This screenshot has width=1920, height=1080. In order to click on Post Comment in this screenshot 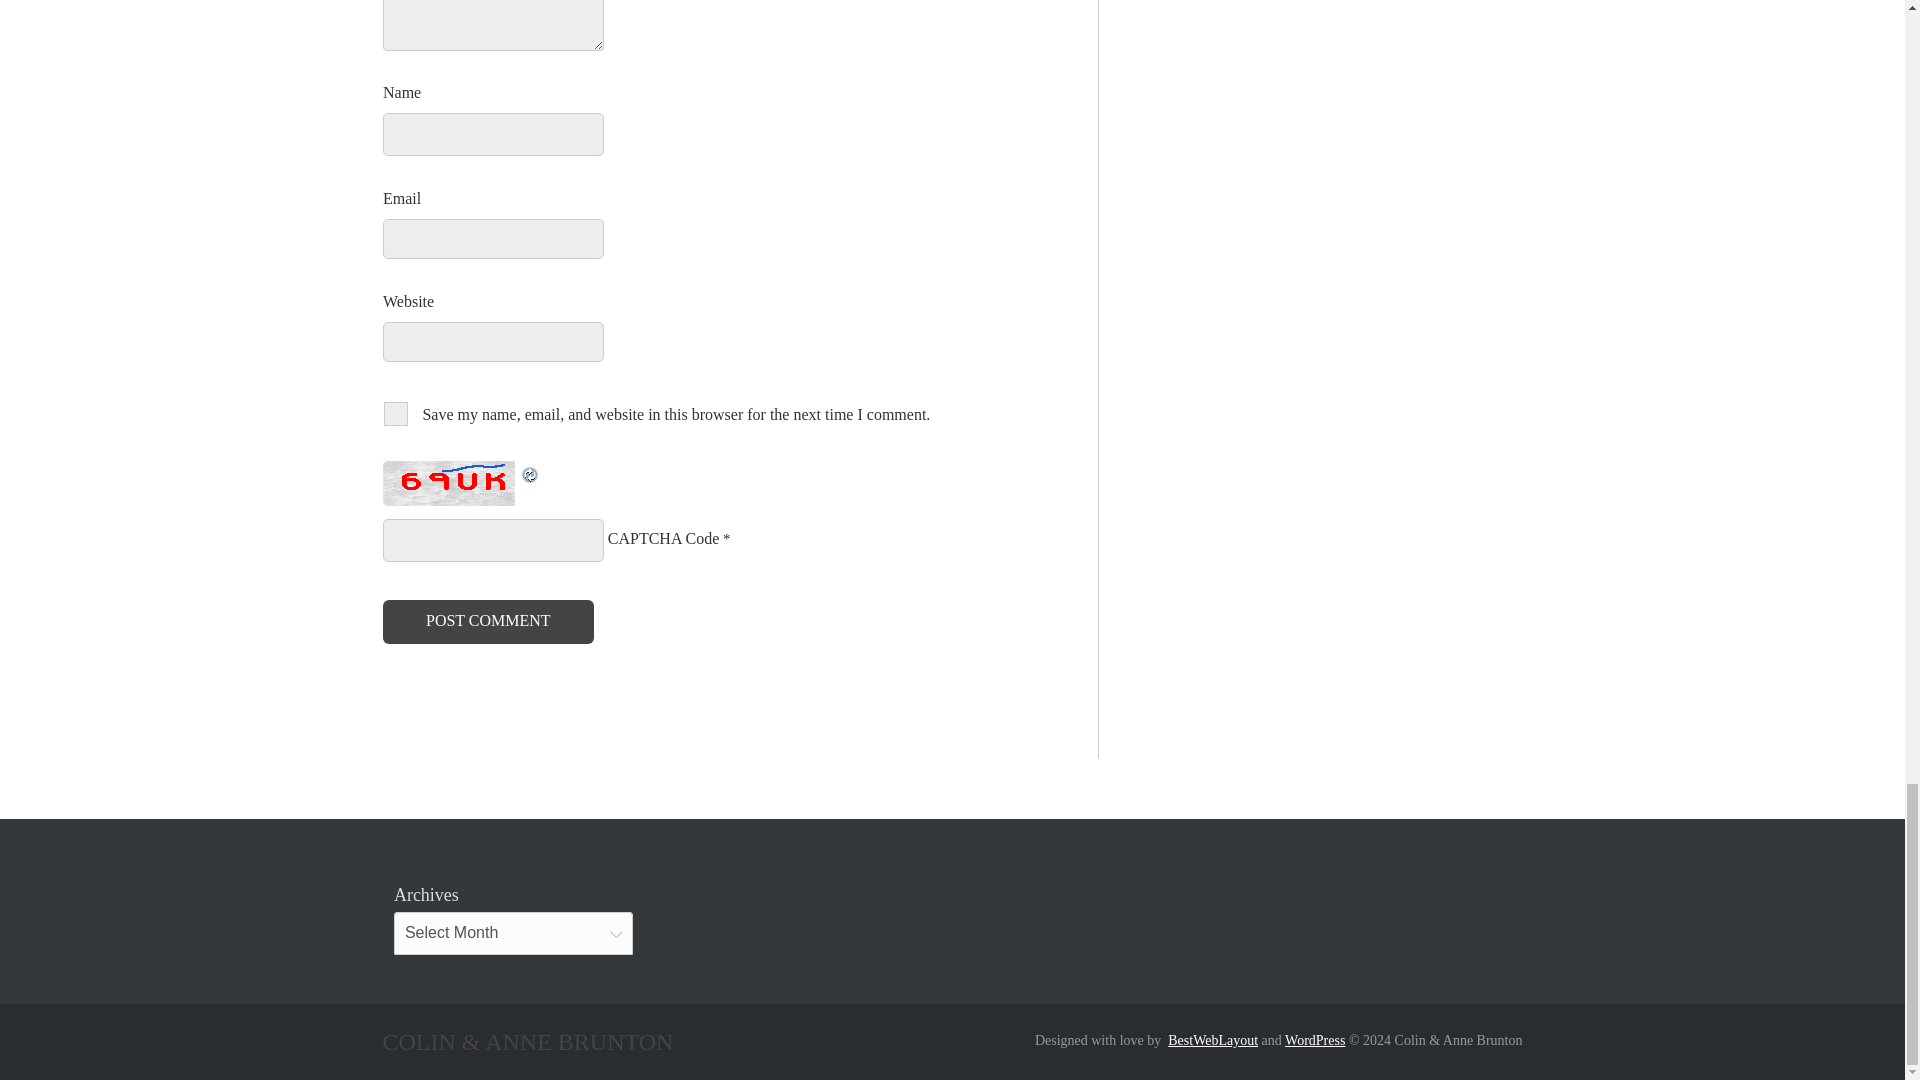, I will do `click(488, 622)`.